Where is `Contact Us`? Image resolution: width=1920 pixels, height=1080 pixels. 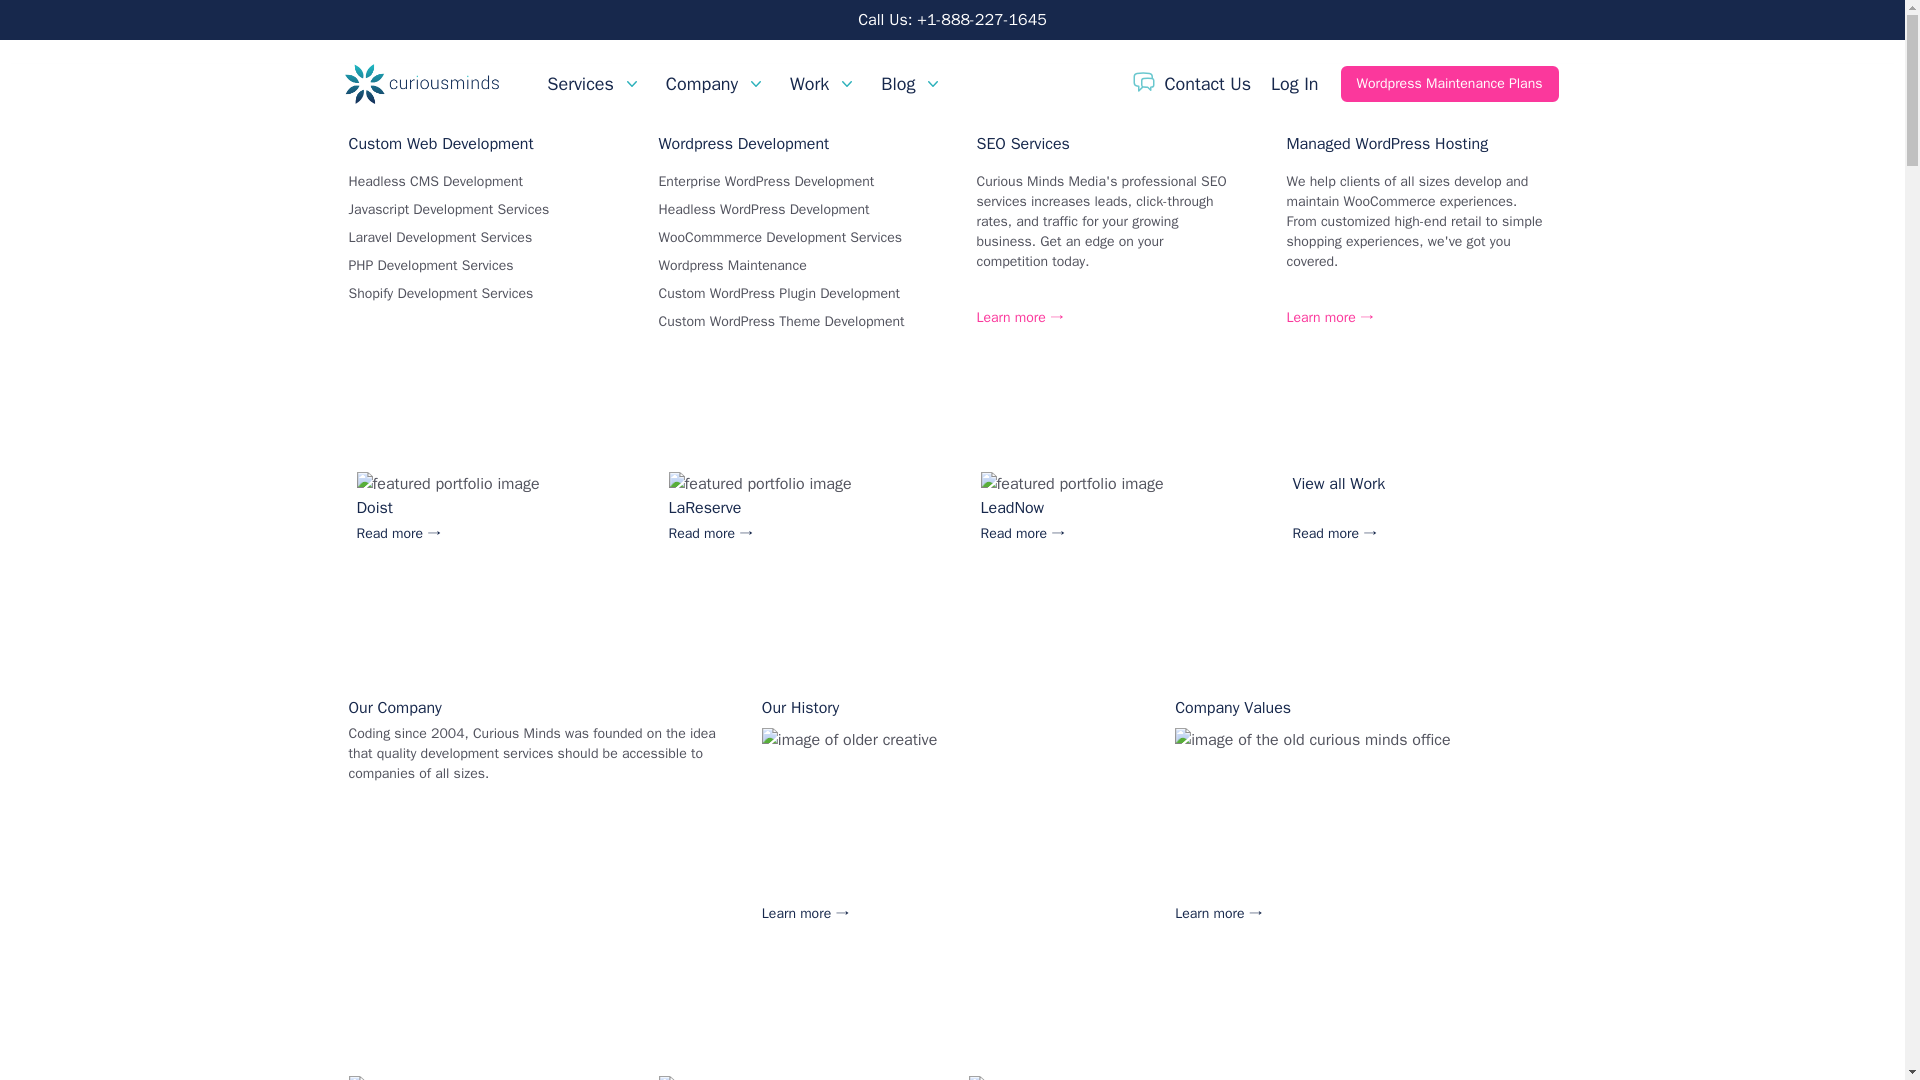
Contact Us is located at coordinates (1192, 84).